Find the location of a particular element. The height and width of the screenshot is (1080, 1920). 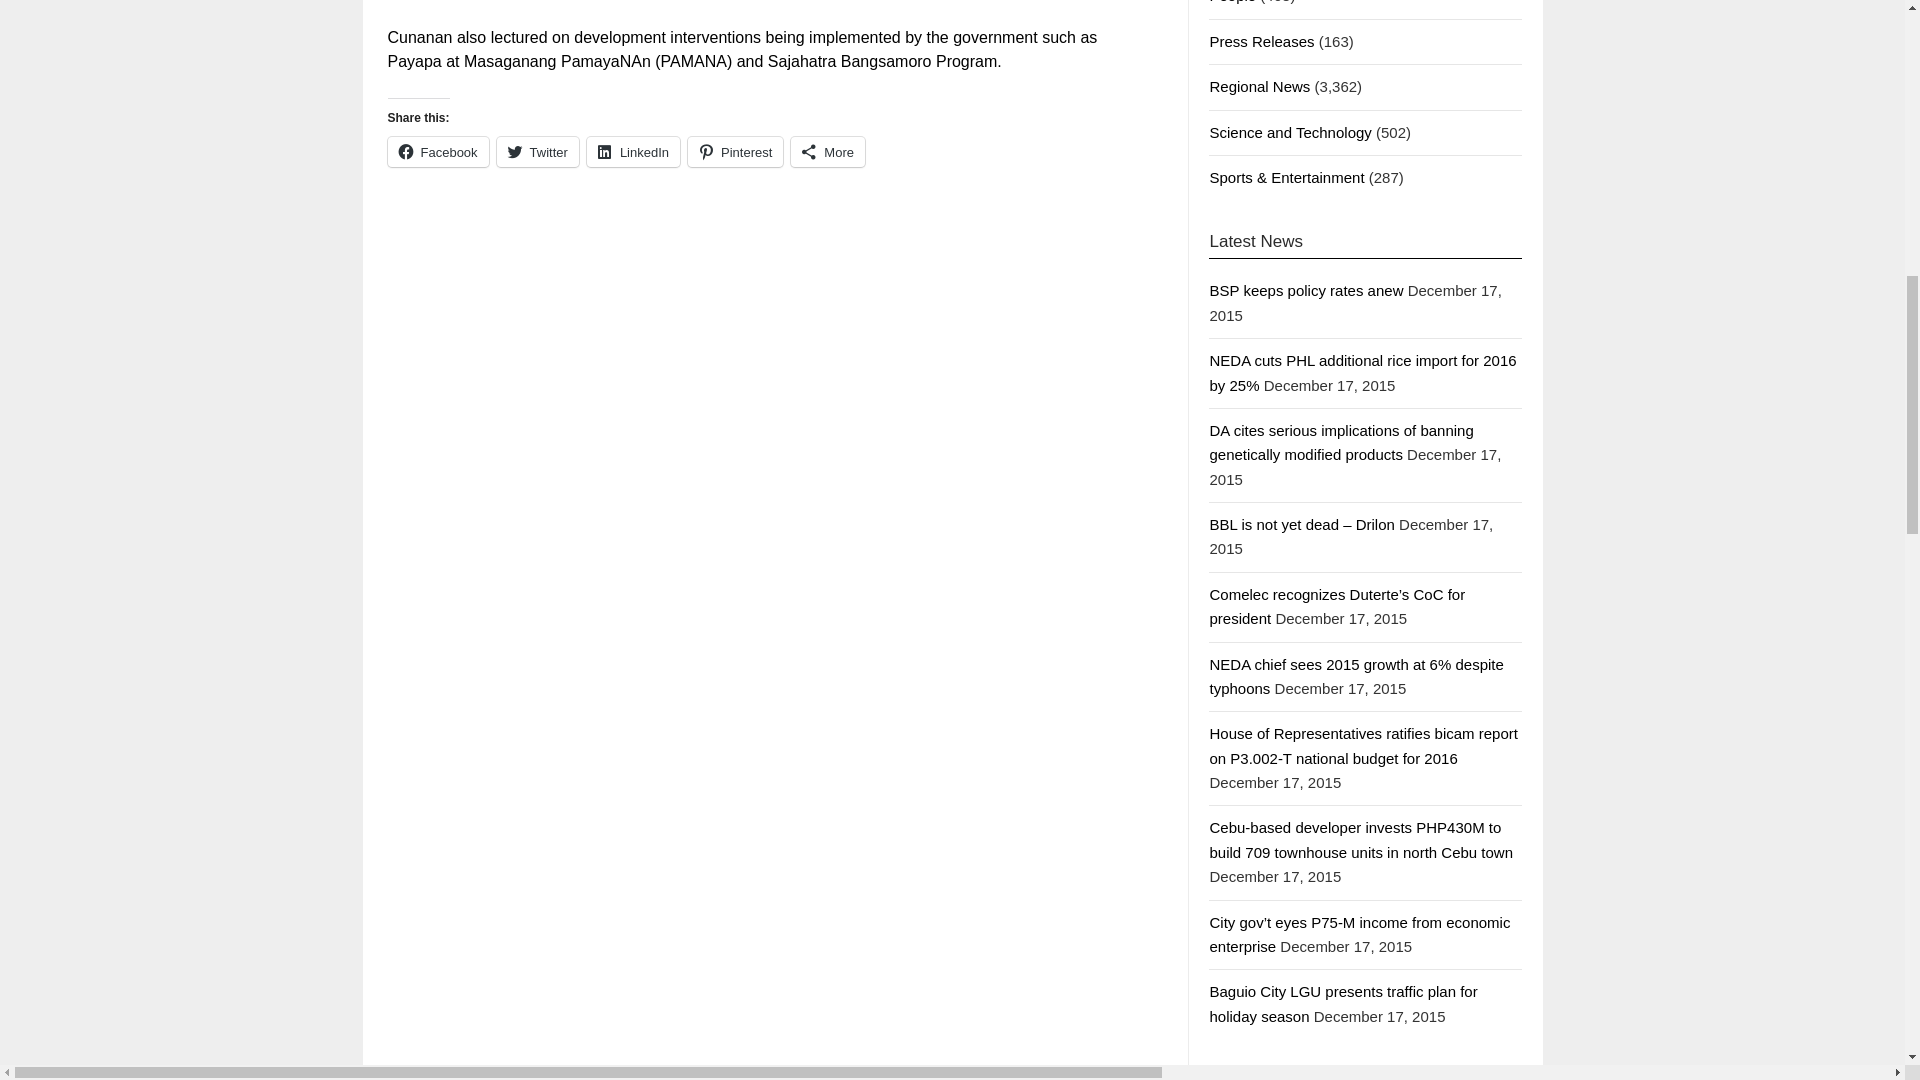

People is located at coordinates (1232, 2).